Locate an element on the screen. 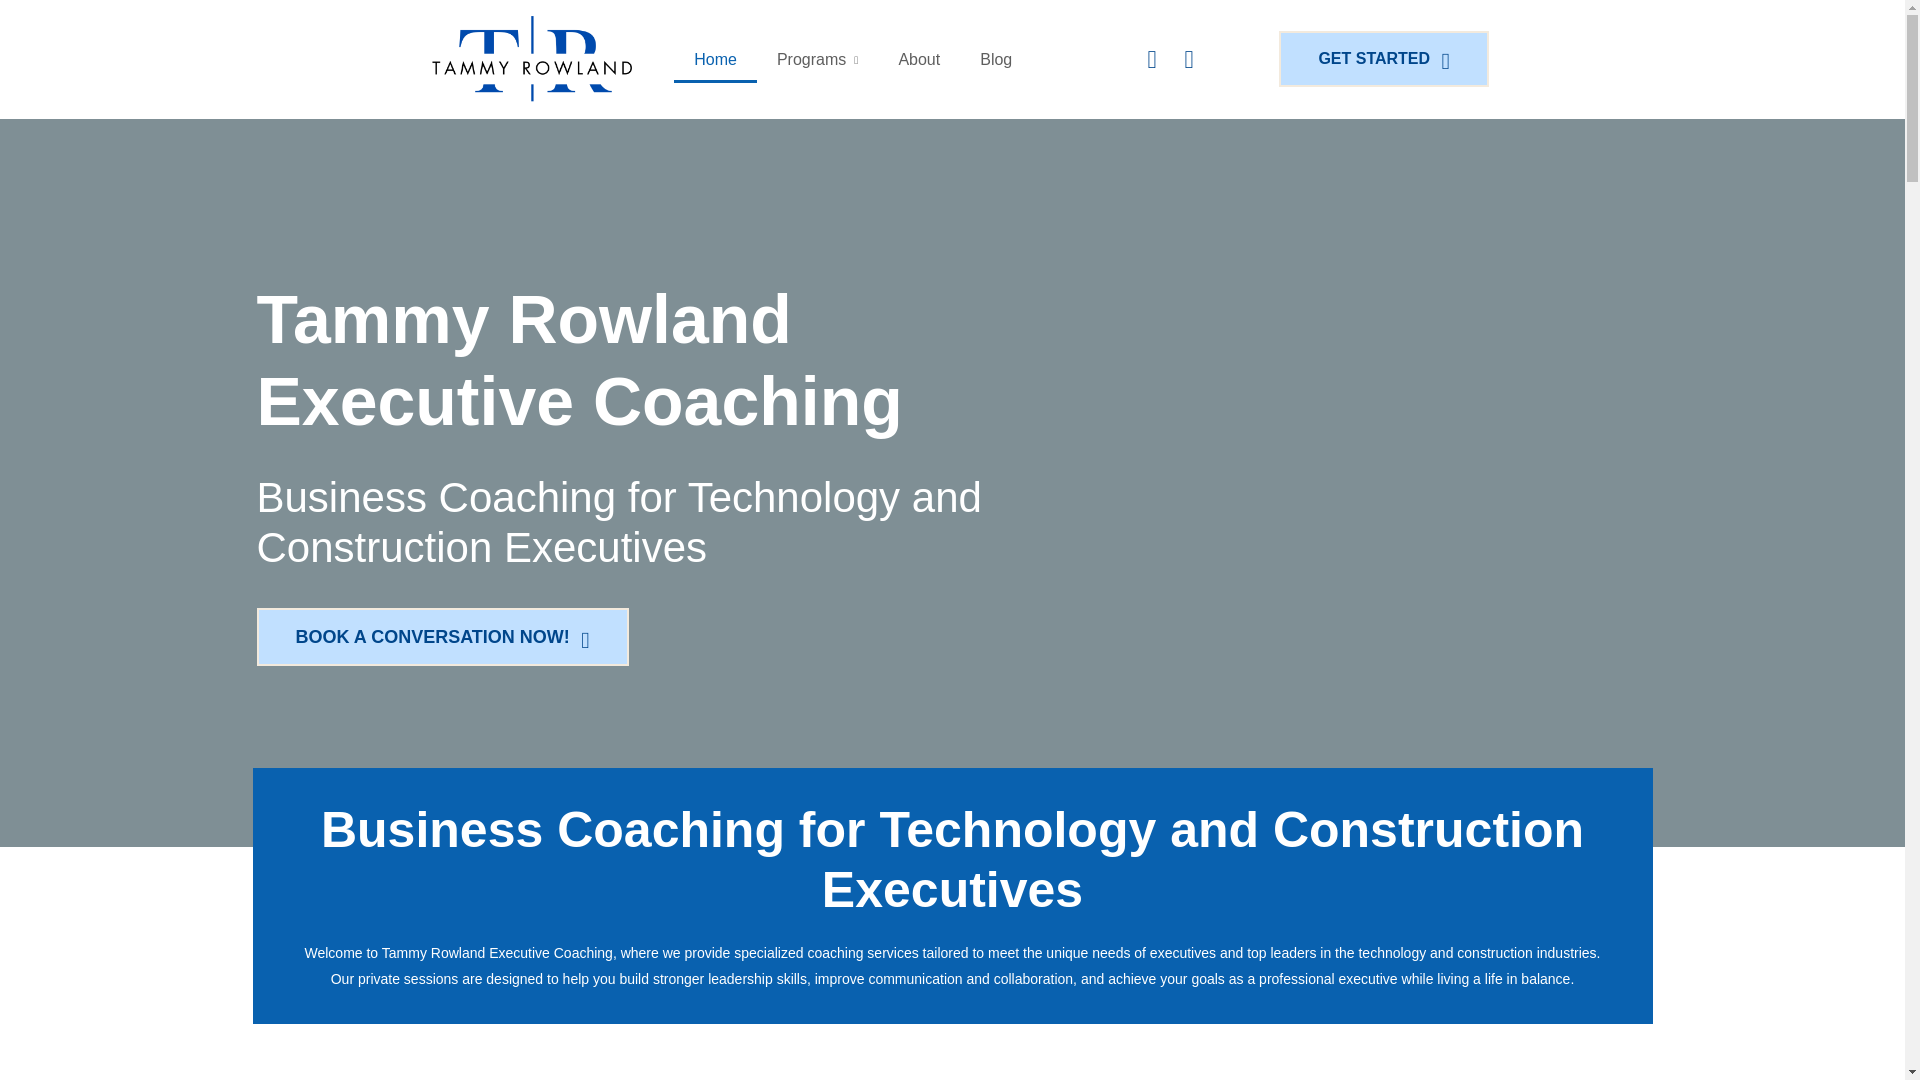 The image size is (1920, 1080). Programs is located at coordinates (816, 60).